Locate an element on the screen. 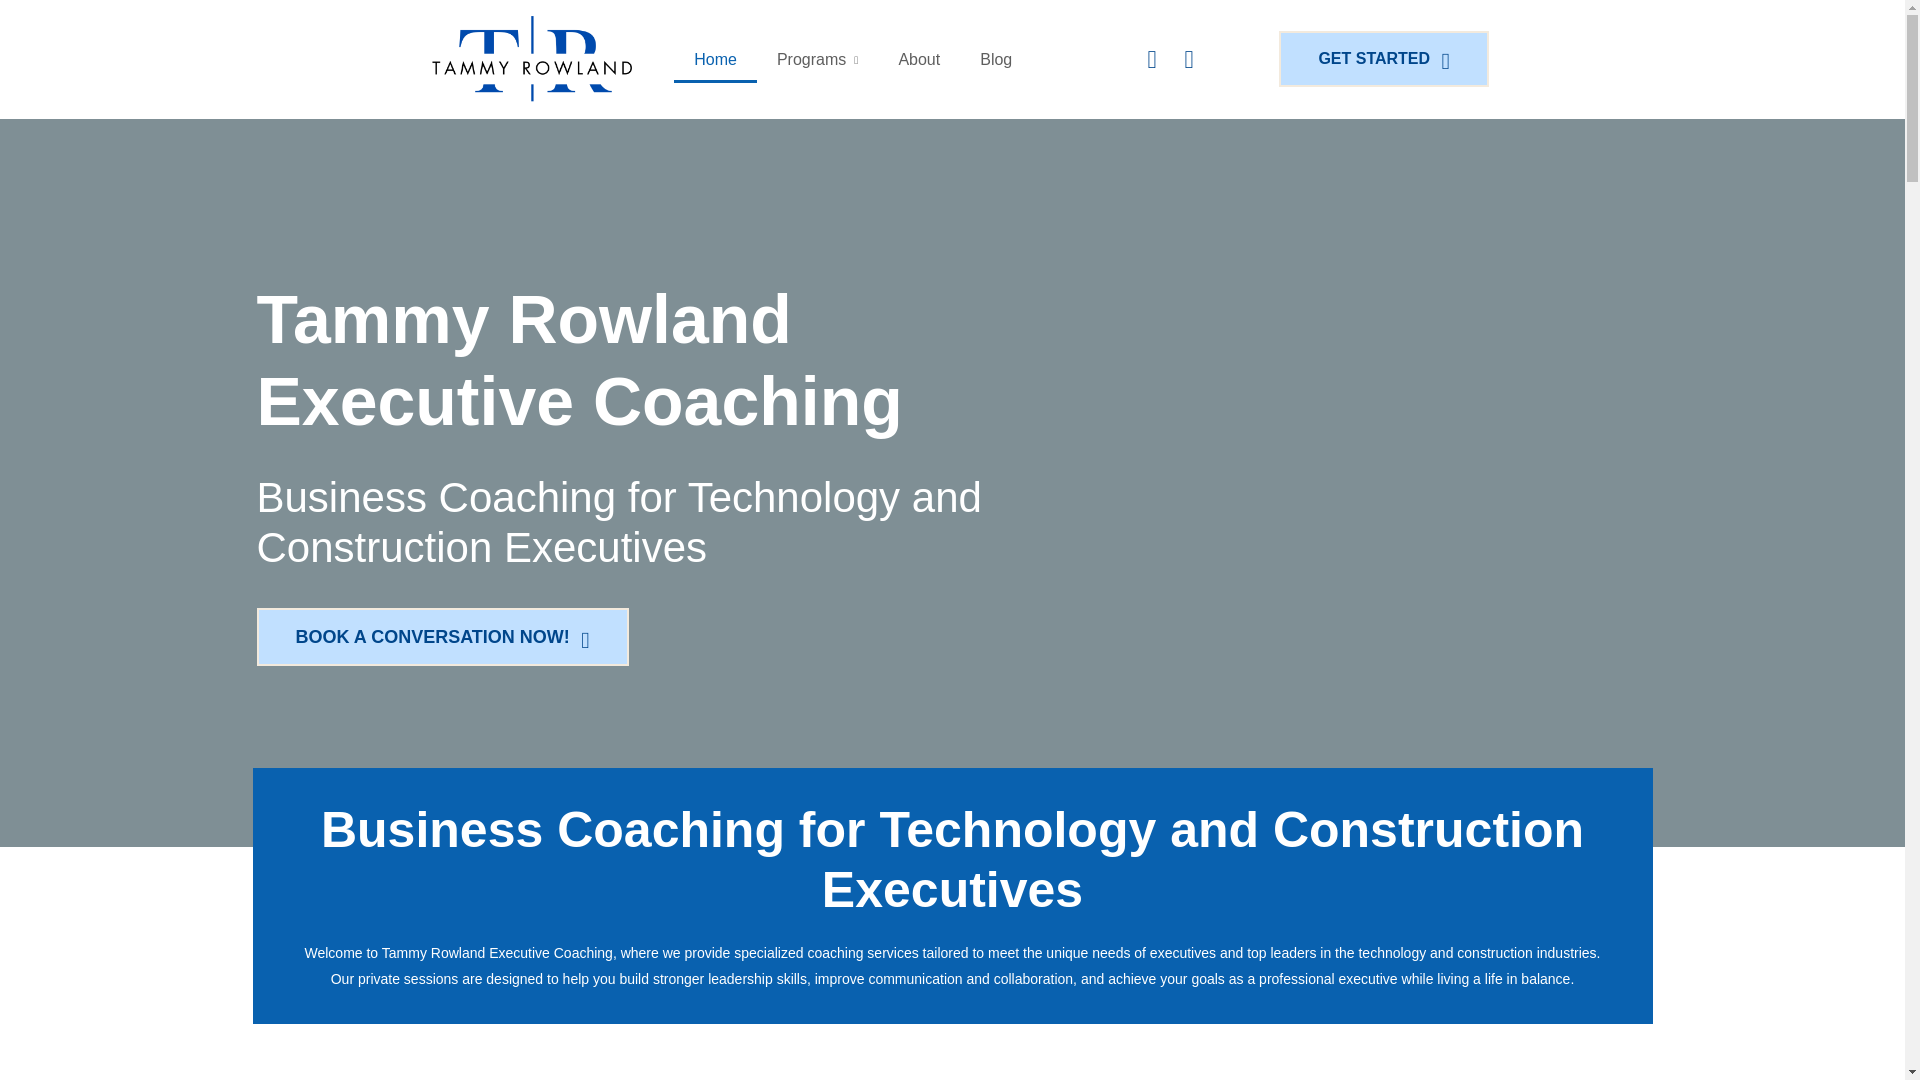 The image size is (1920, 1080). Programs is located at coordinates (816, 60).